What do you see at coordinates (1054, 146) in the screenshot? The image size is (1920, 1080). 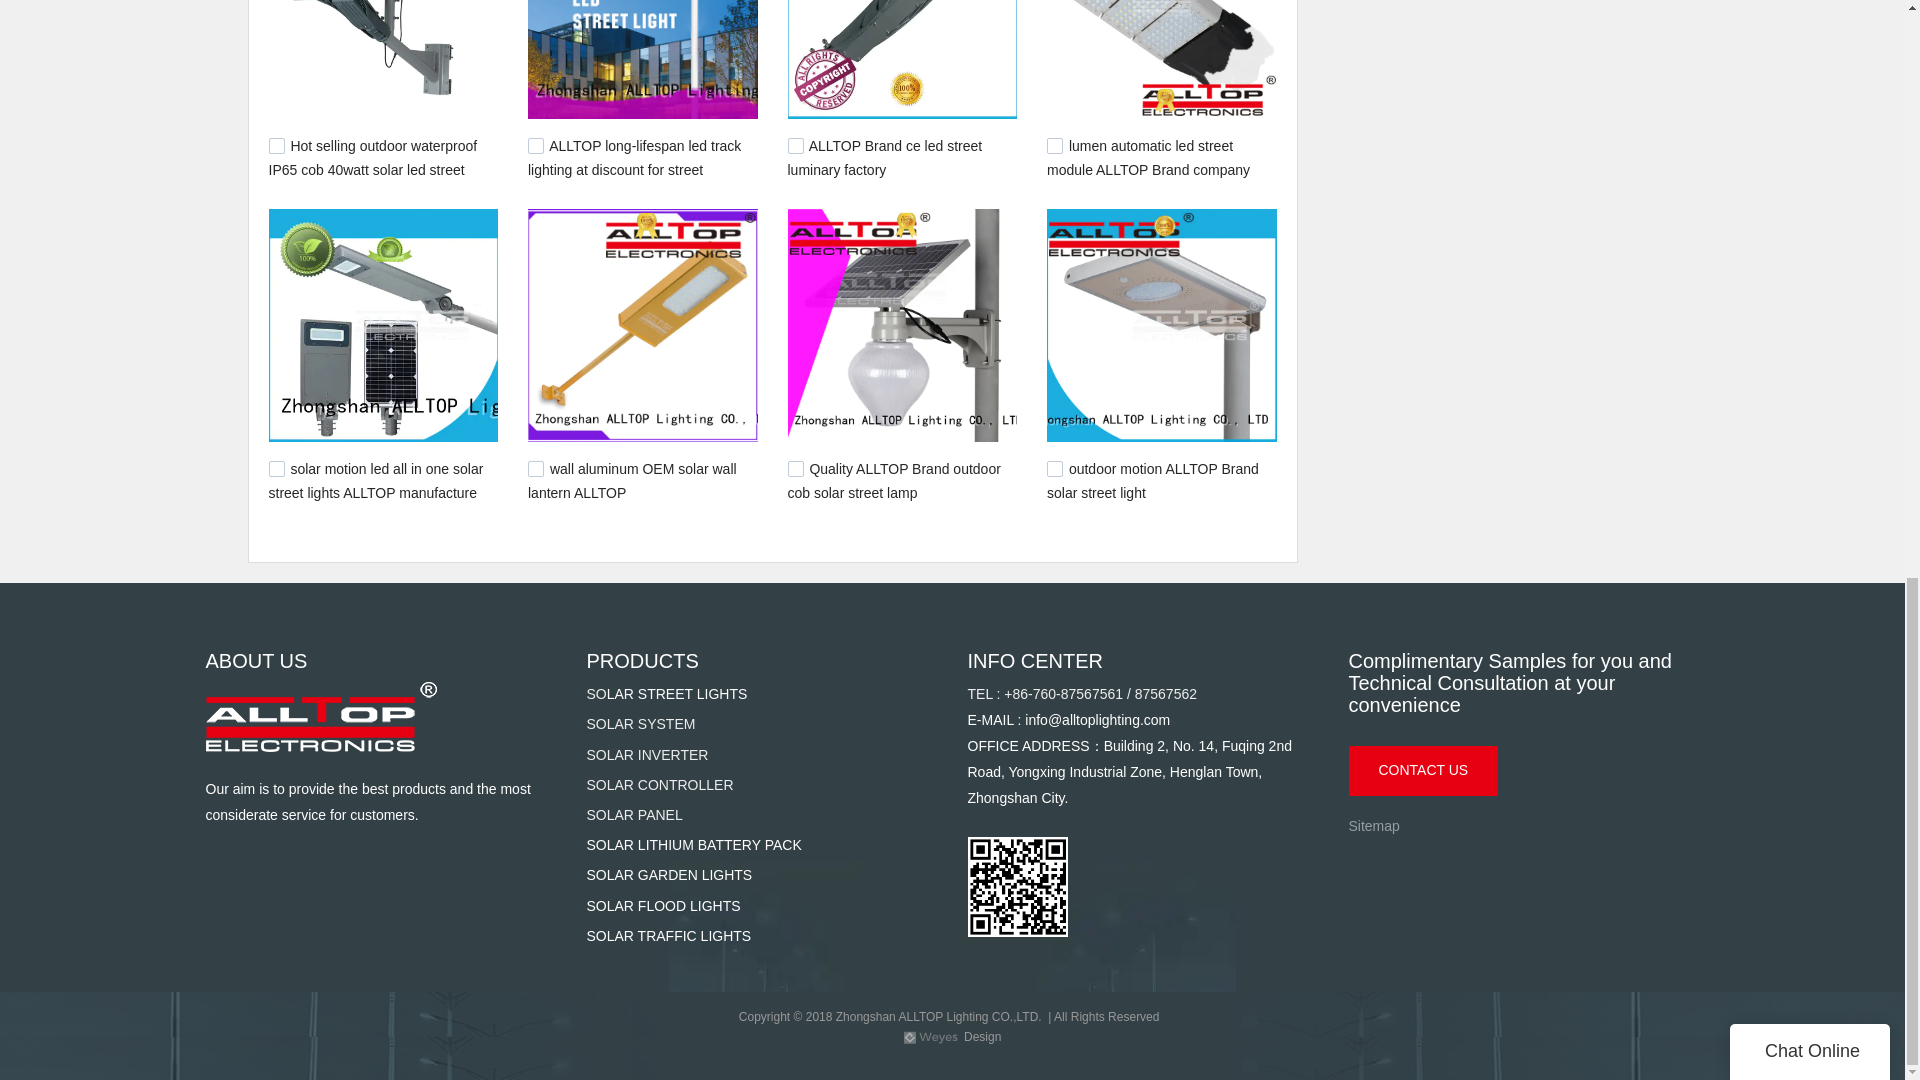 I see `643` at bounding box center [1054, 146].